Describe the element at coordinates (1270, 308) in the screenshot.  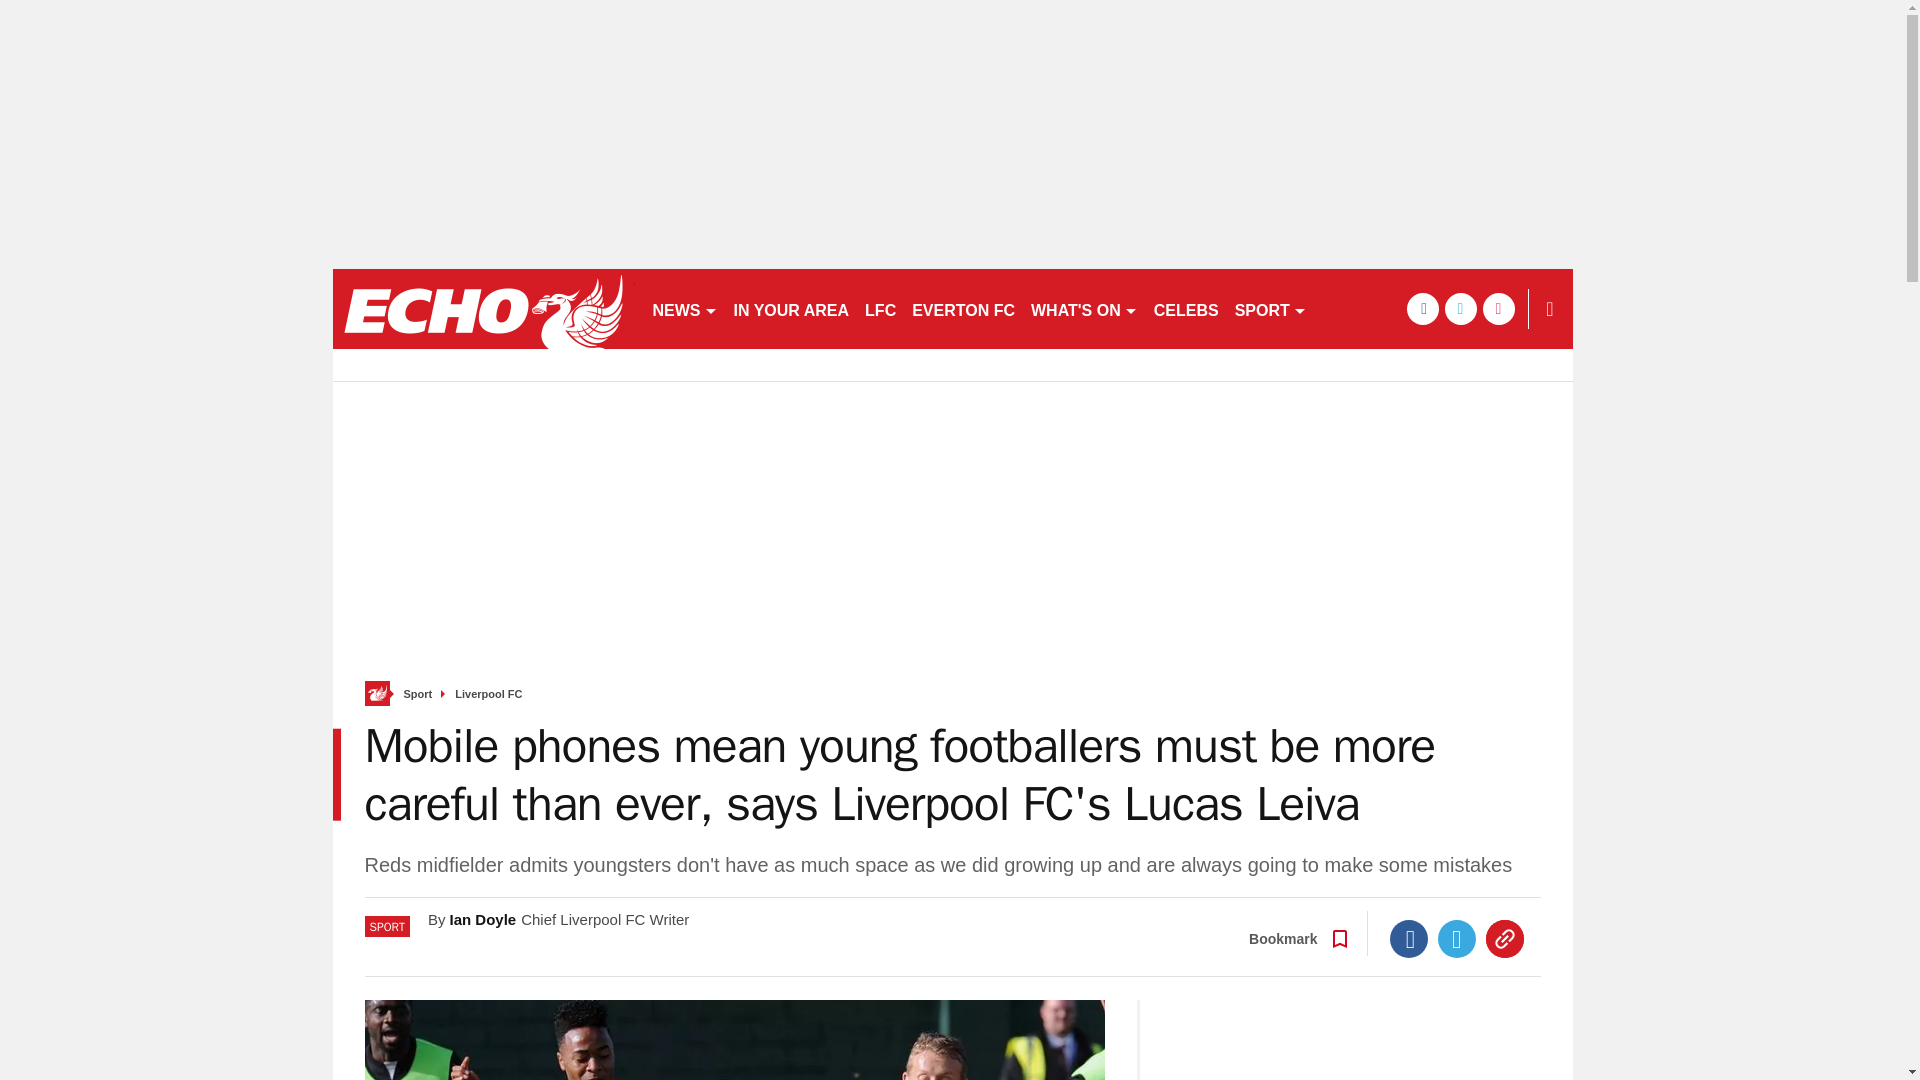
I see `SPORT` at that location.